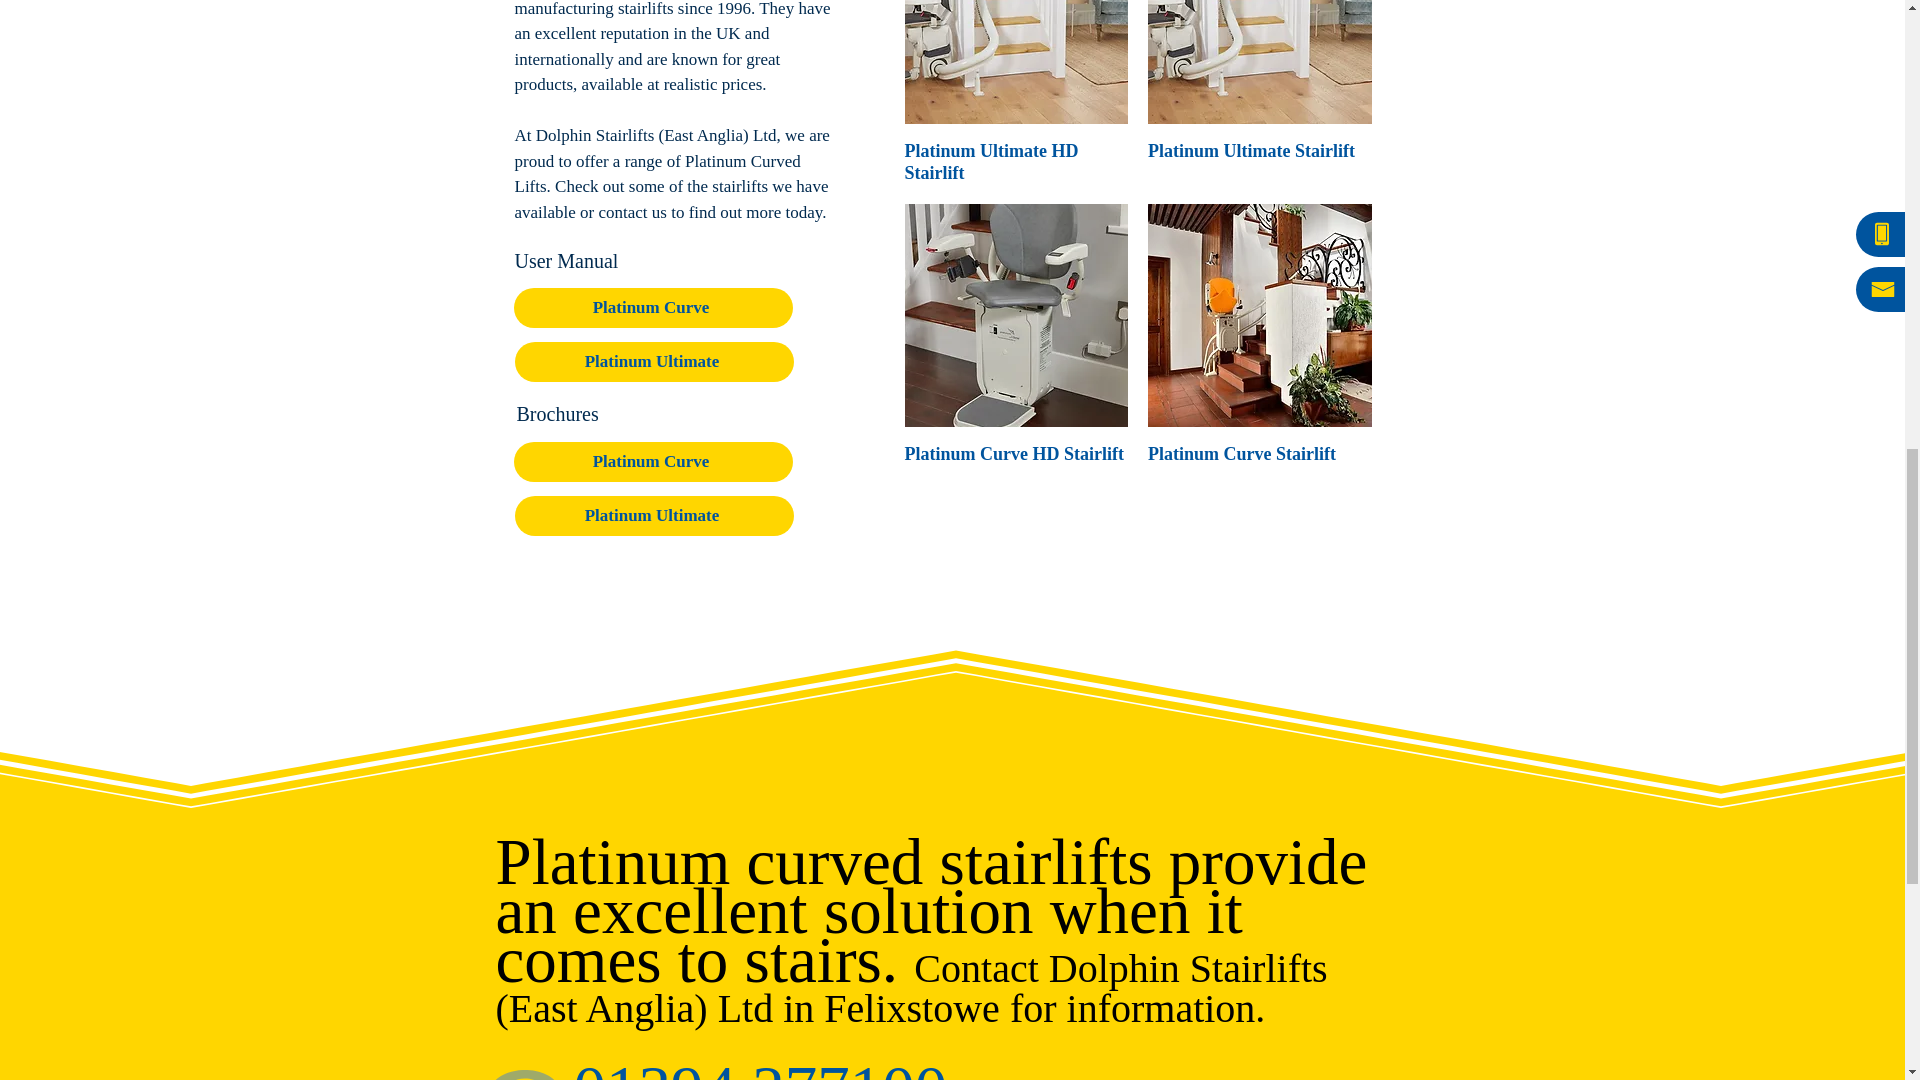  What do you see at coordinates (1260, 162) in the screenshot?
I see `Platinum Ultimate Stairlift` at bounding box center [1260, 162].